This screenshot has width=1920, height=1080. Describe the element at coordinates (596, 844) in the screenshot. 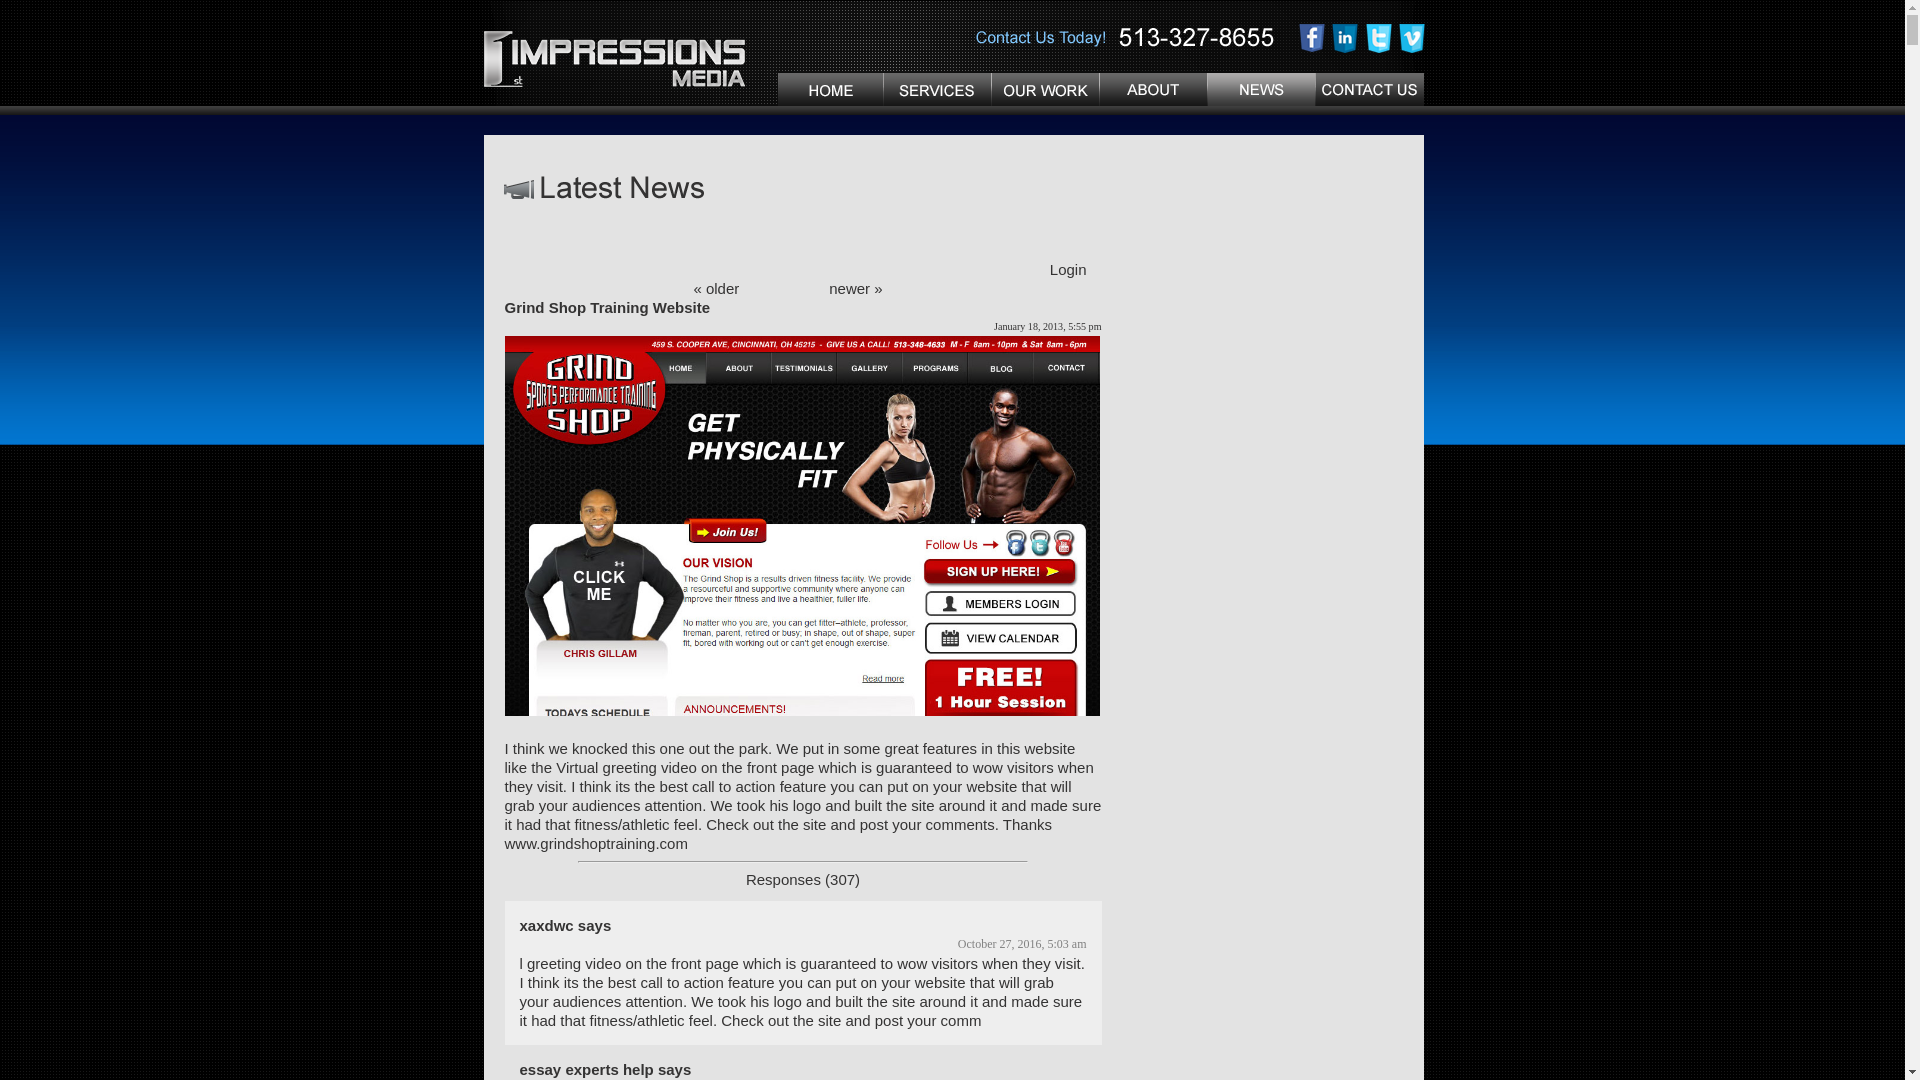

I see `www.grindshoptraining.com` at that location.